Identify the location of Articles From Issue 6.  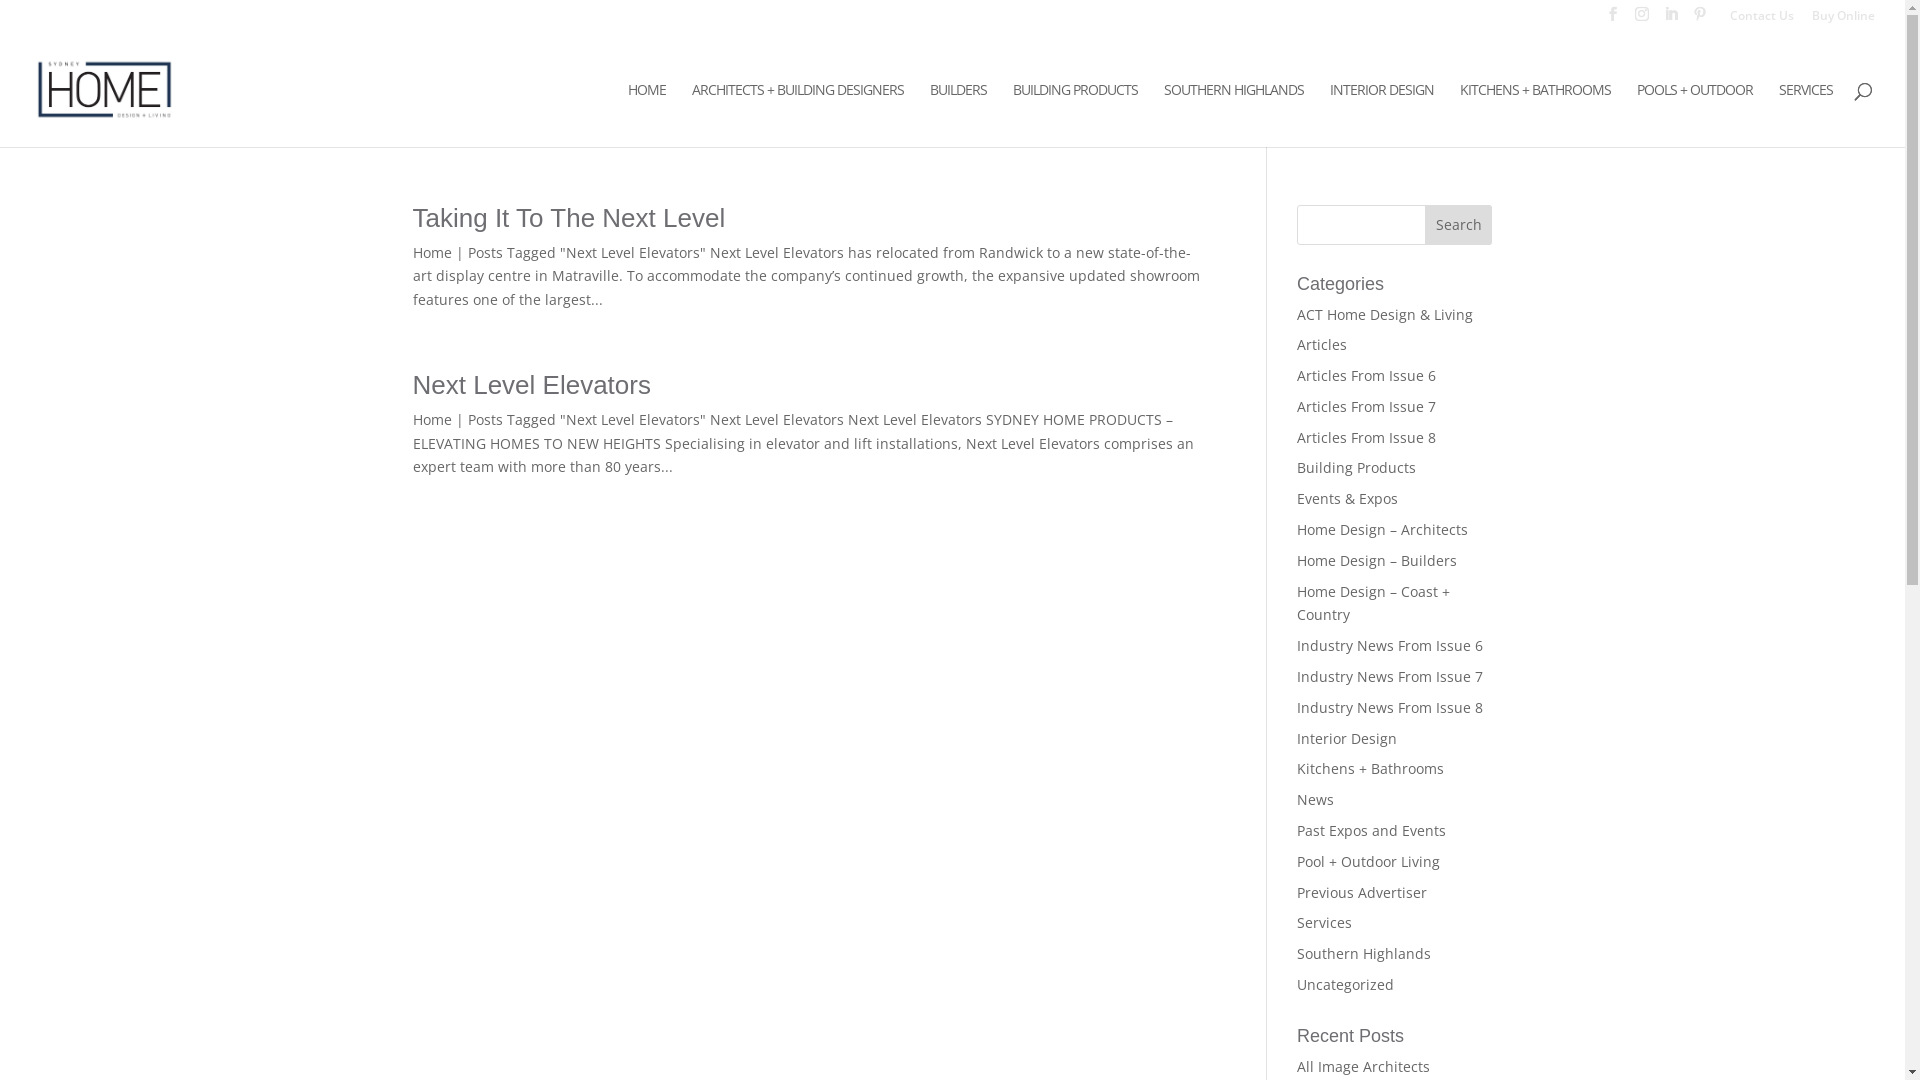
(1366, 375).